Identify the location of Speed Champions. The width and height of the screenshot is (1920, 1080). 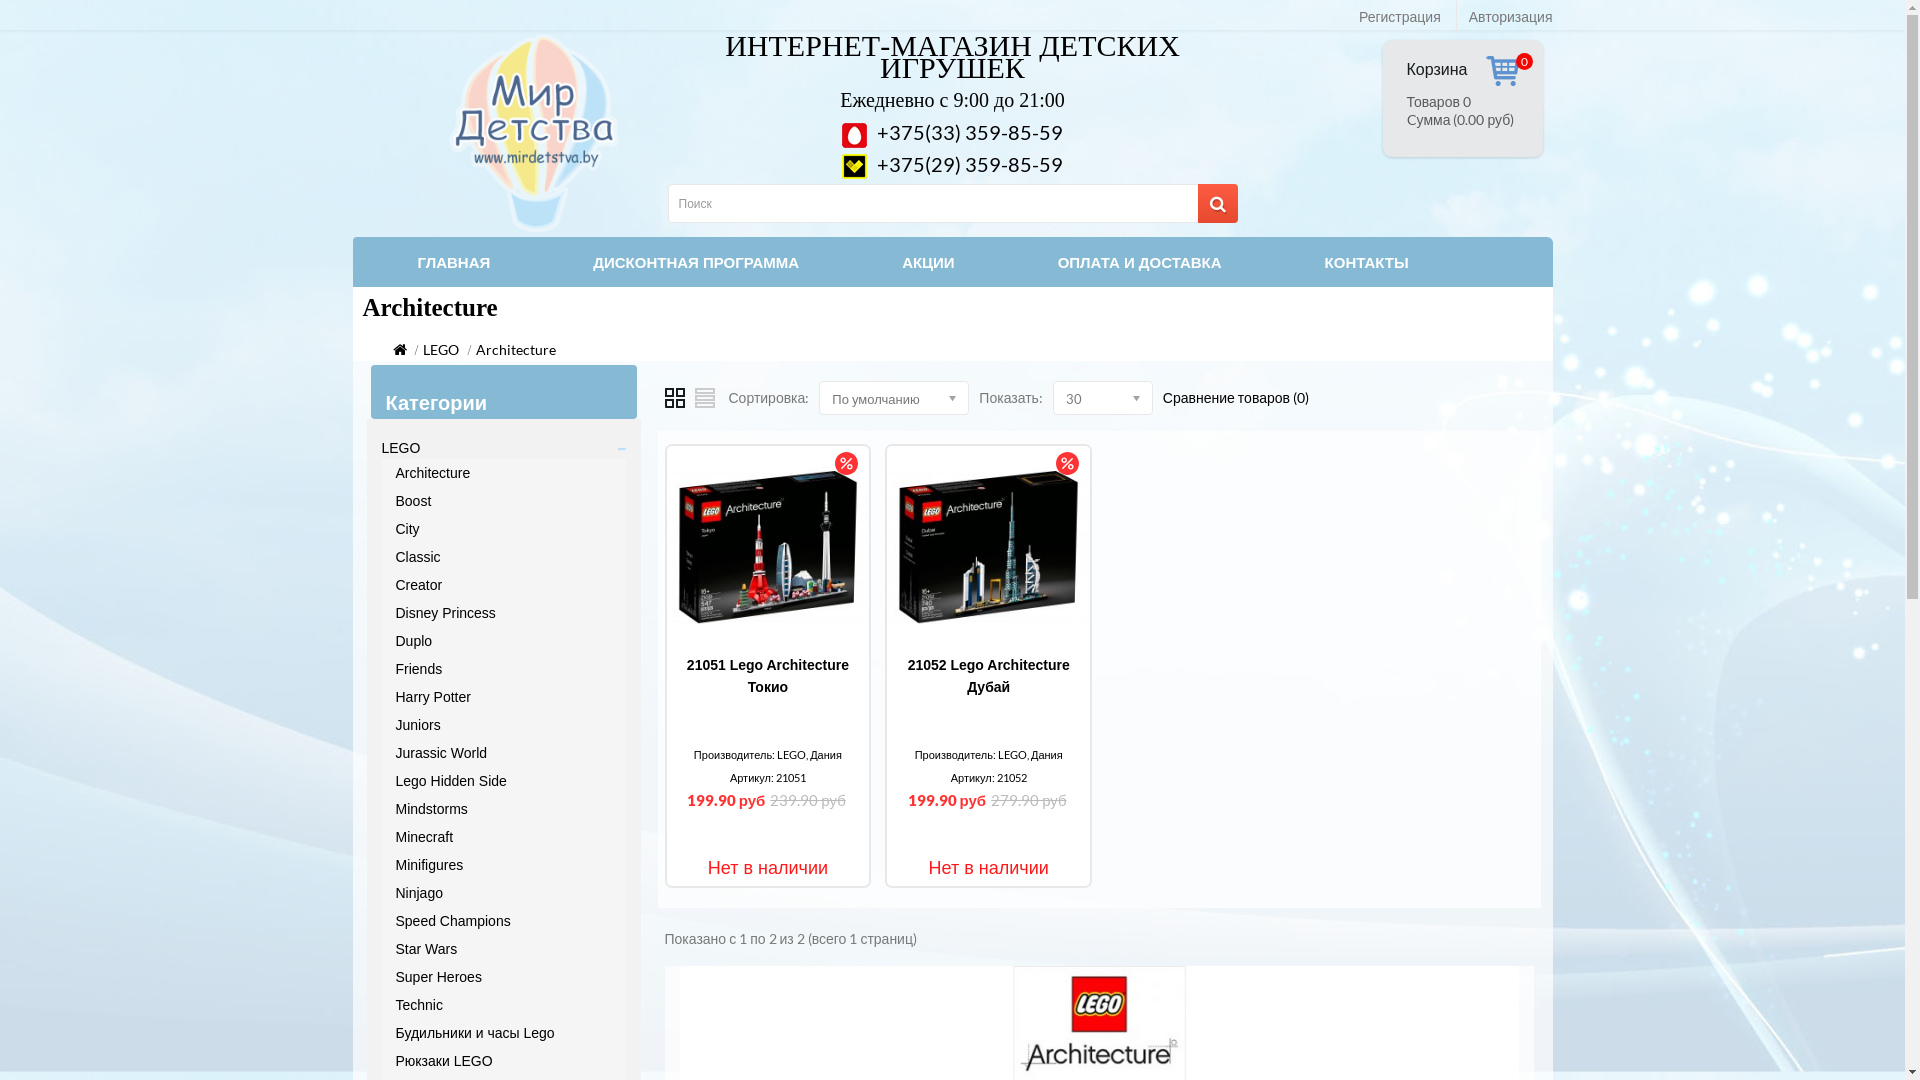
(454, 921).